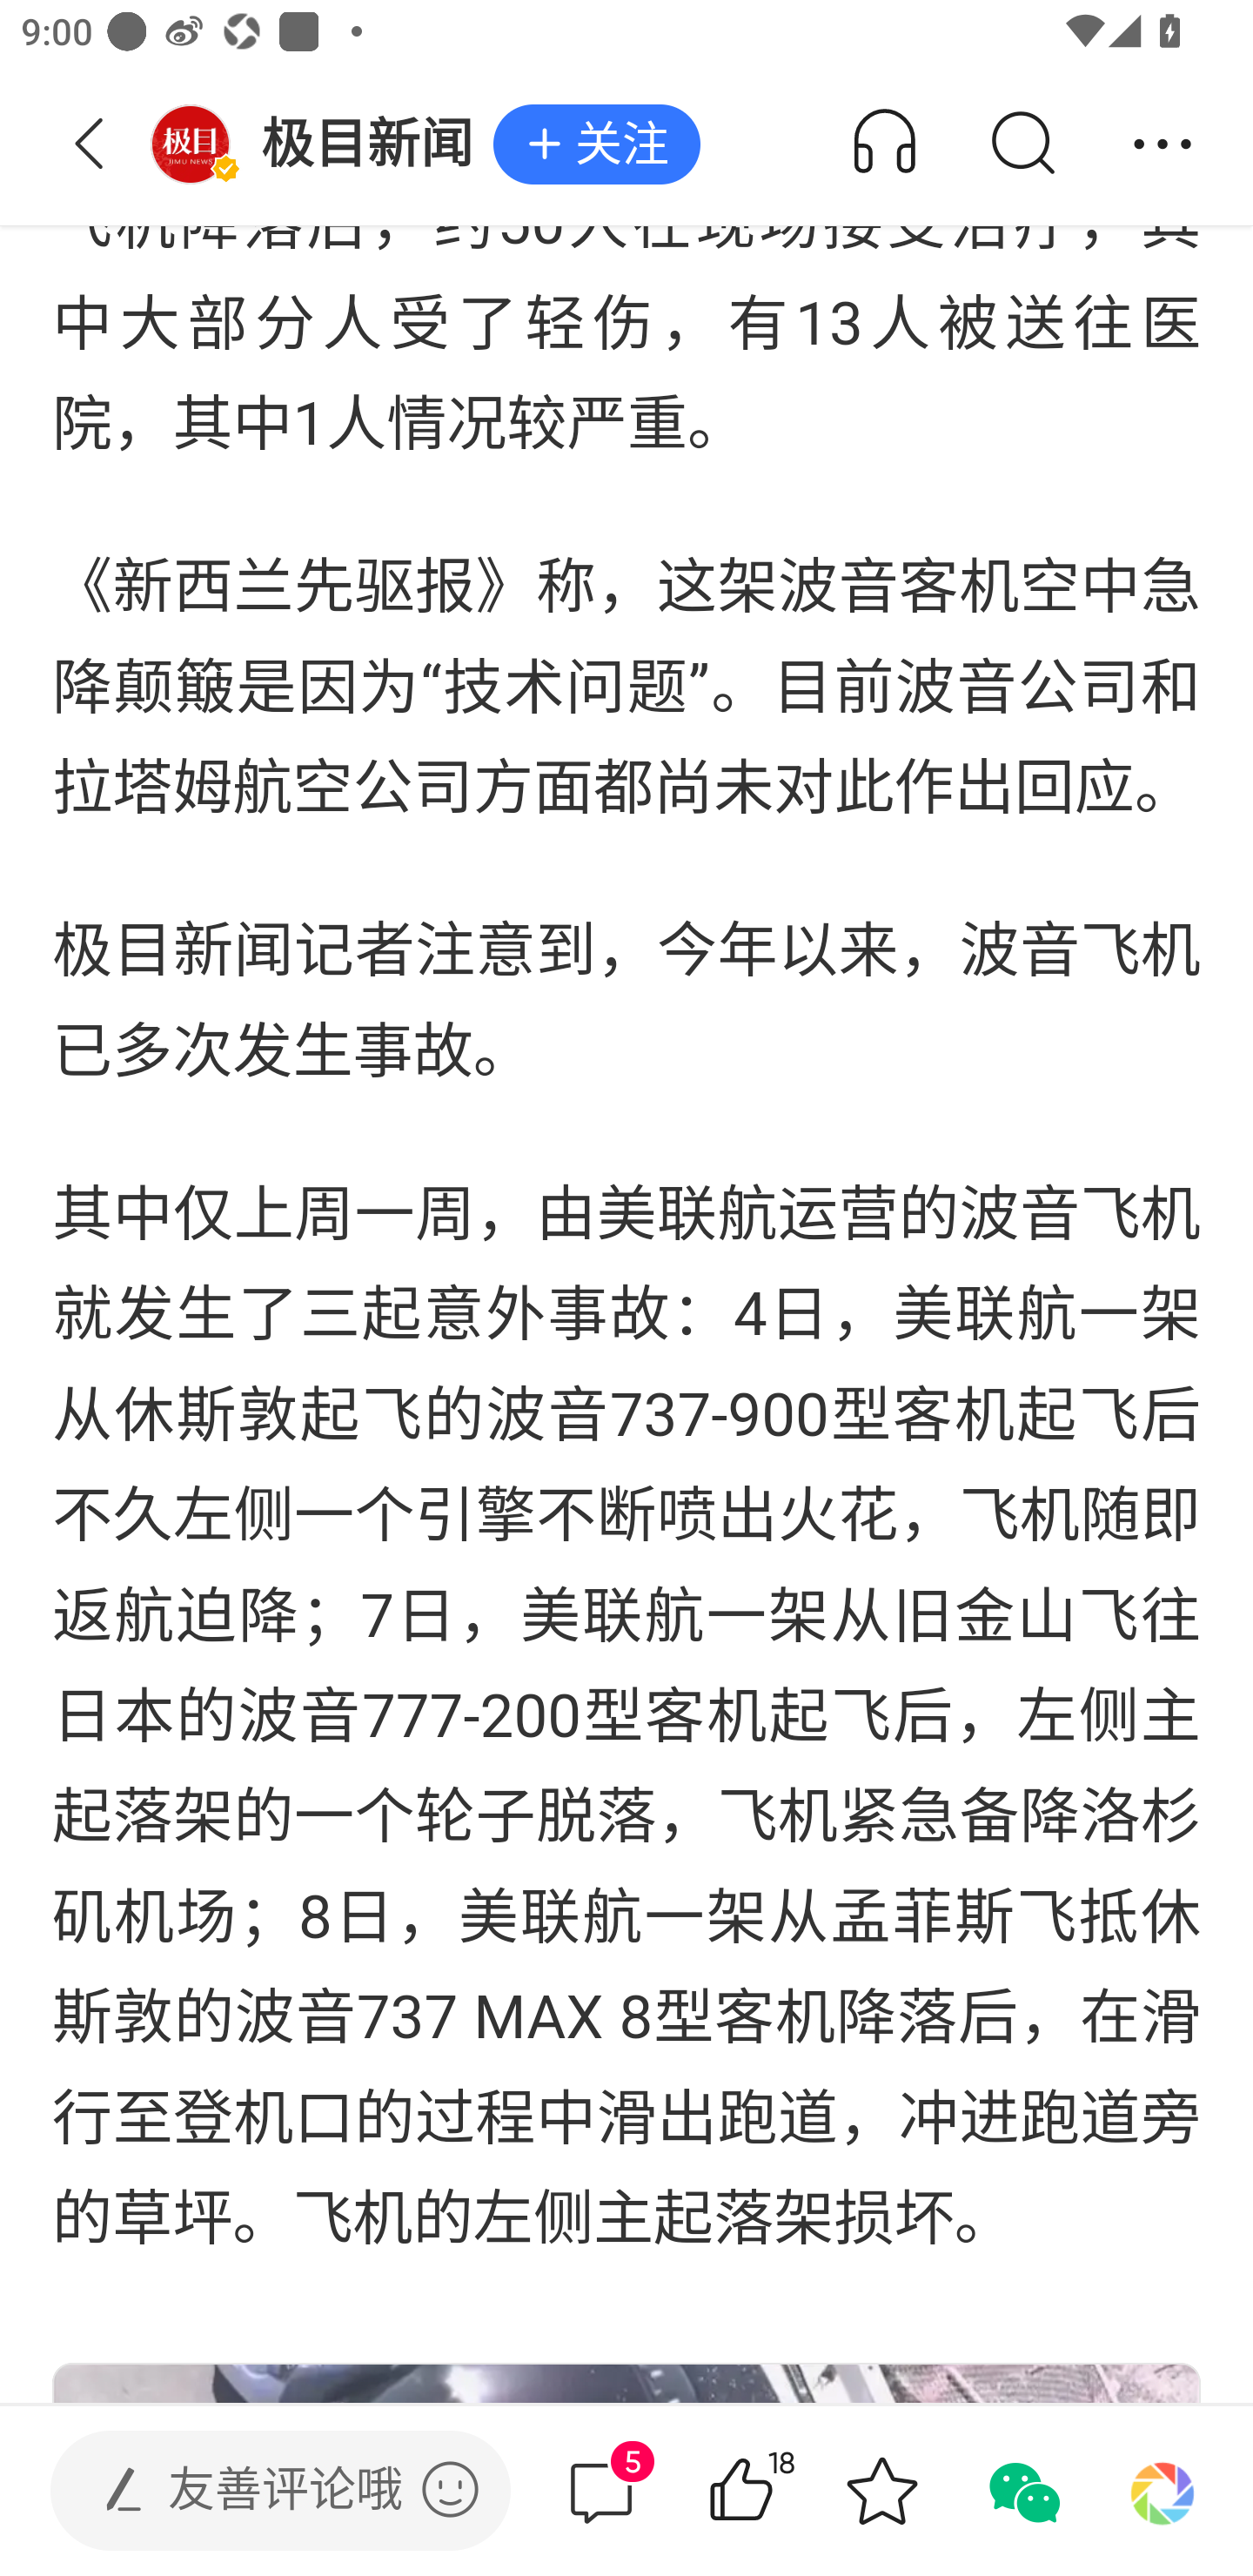 Image resolution: width=1253 pixels, height=2576 pixels. What do you see at coordinates (90, 144) in the screenshot?
I see ` 返回` at bounding box center [90, 144].